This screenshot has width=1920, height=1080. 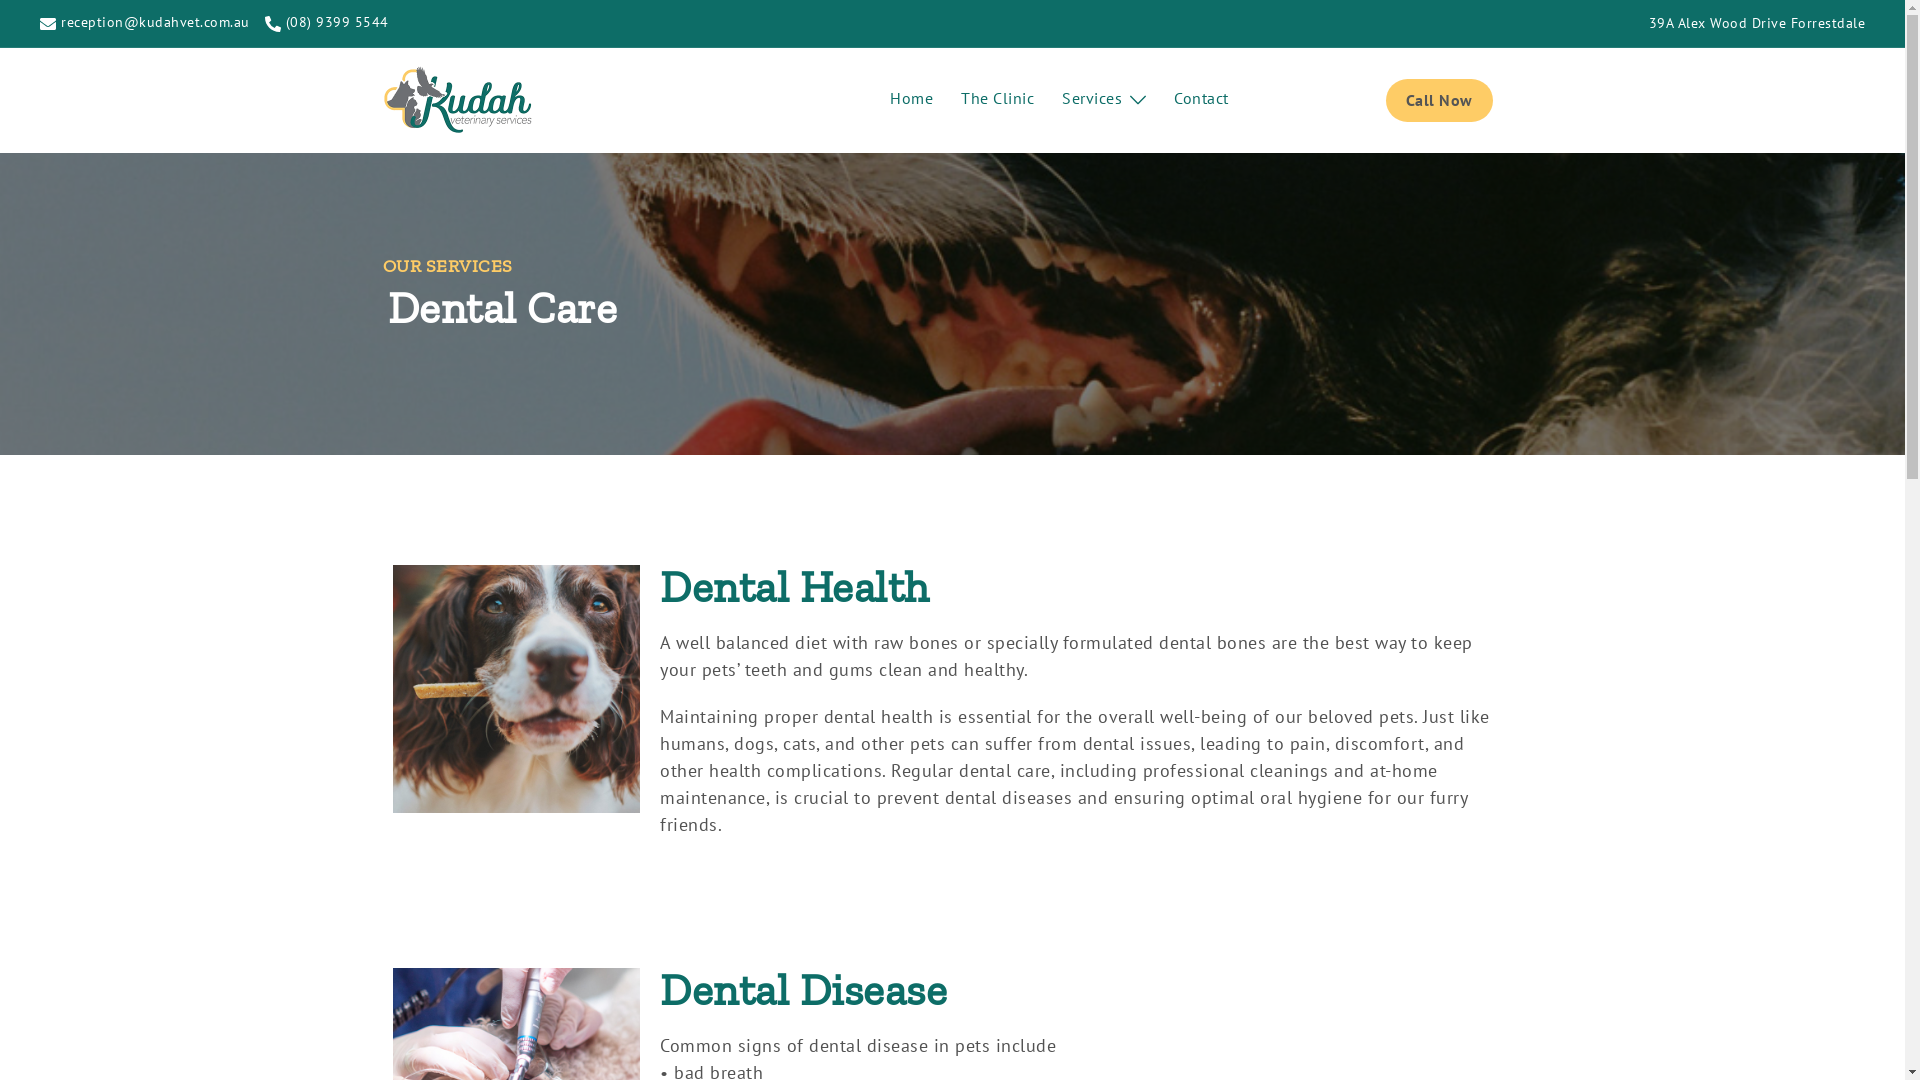 I want to click on Contact, so click(x=1202, y=98).